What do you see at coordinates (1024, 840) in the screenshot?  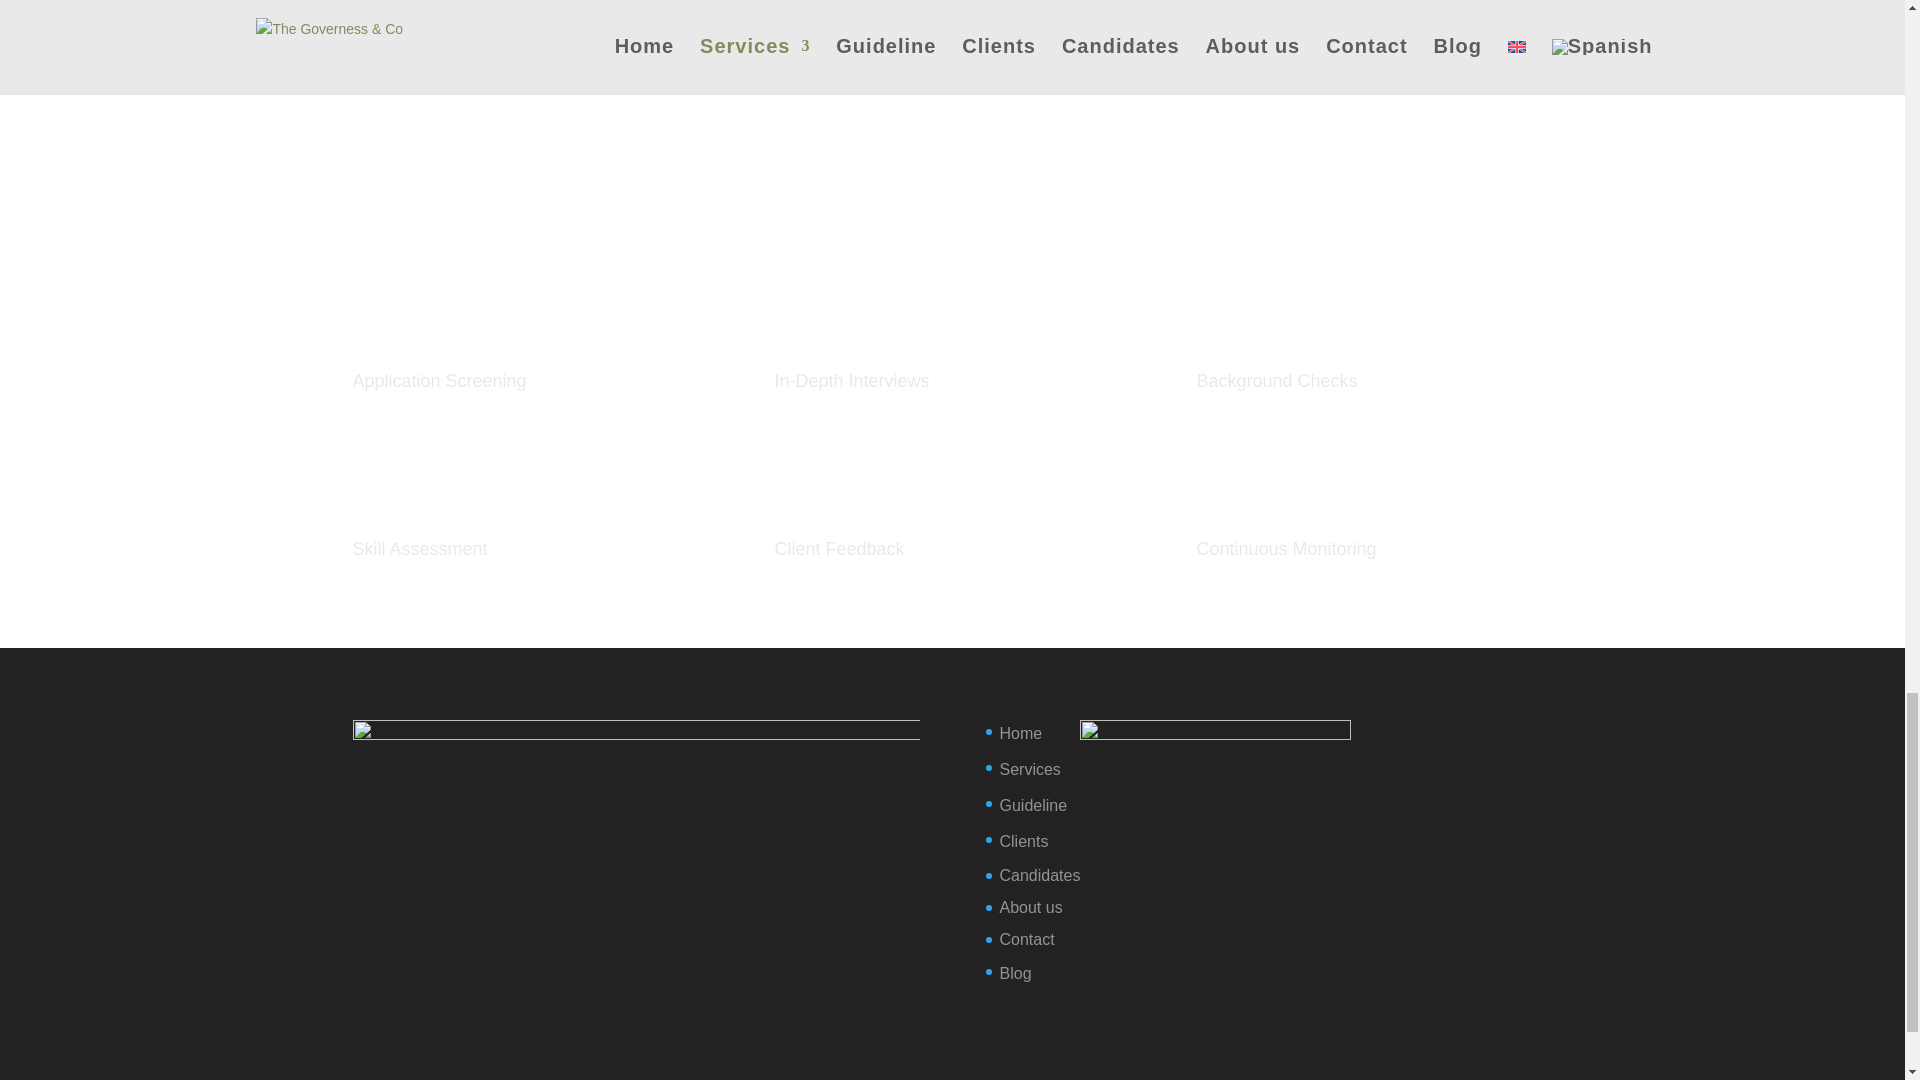 I see `Clients` at bounding box center [1024, 840].